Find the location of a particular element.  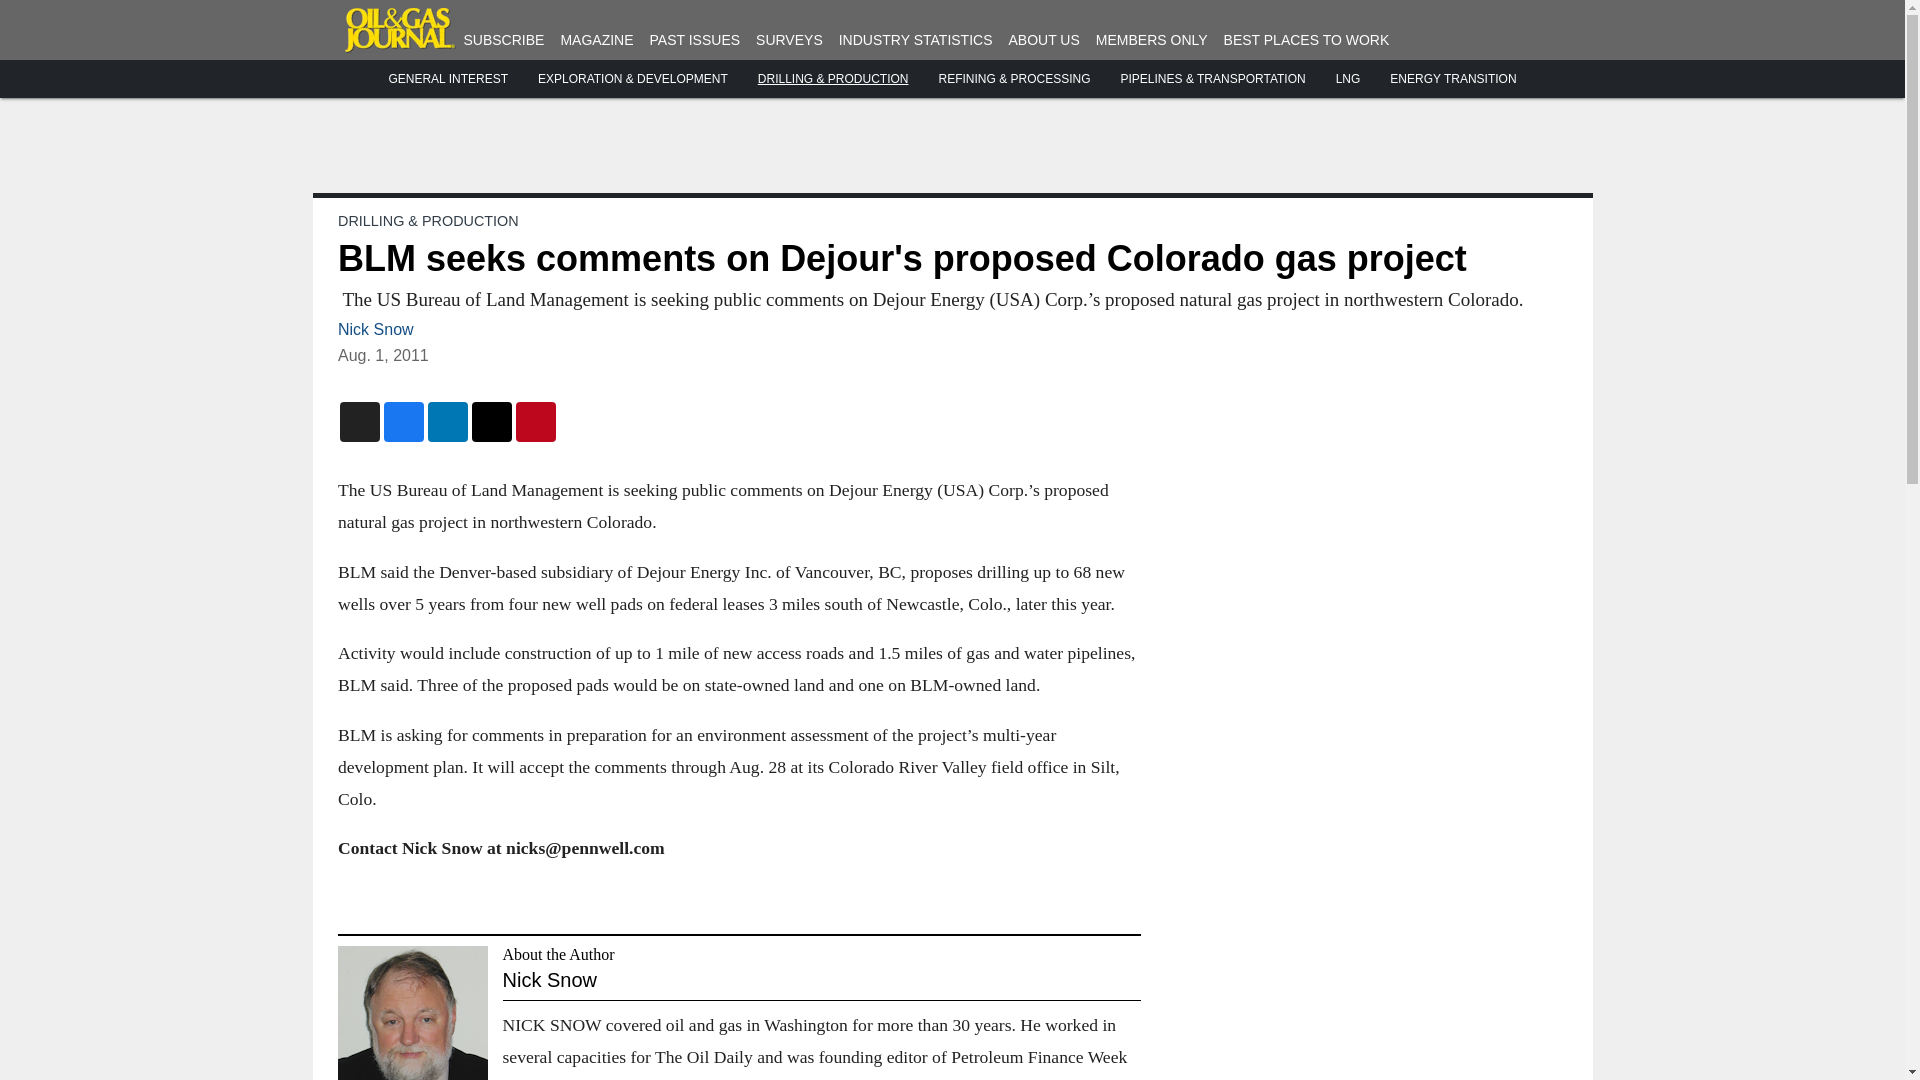

Nick Snow is located at coordinates (376, 329).